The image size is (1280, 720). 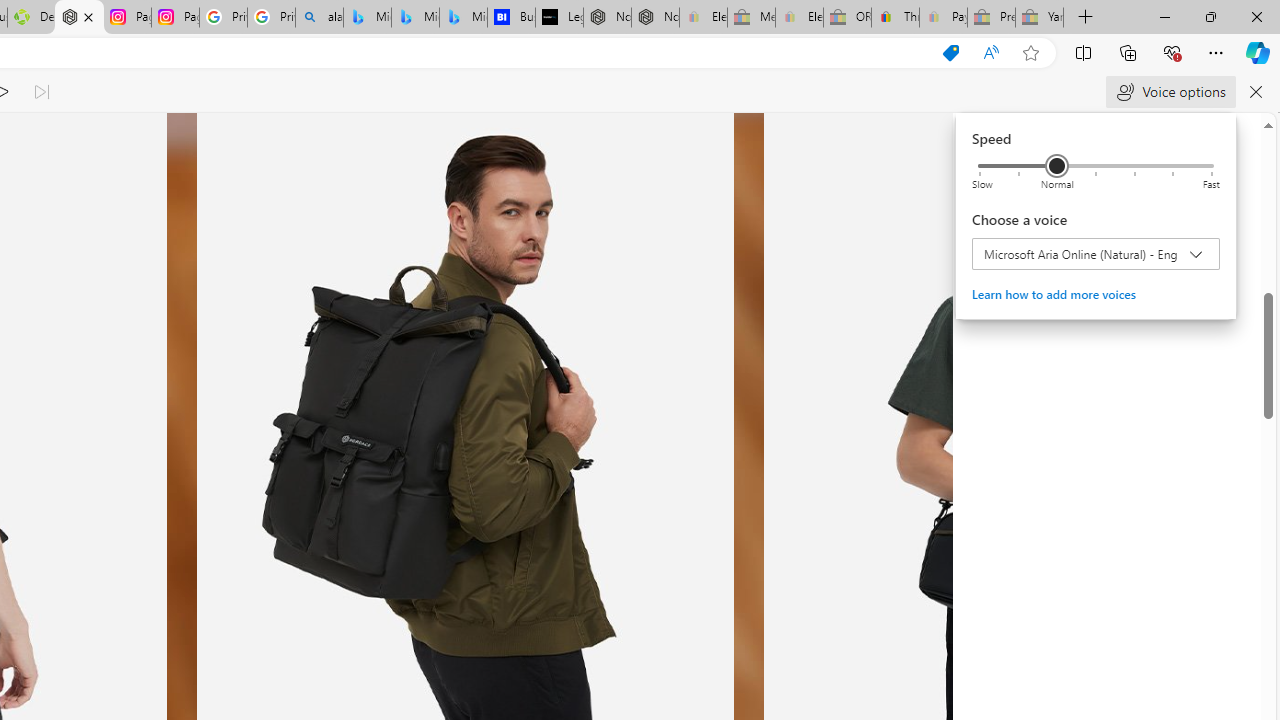 What do you see at coordinates (464, 18) in the screenshot?
I see `Microsoft Bing Travel - Shangri-La Hotel Bangkok` at bounding box center [464, 18].